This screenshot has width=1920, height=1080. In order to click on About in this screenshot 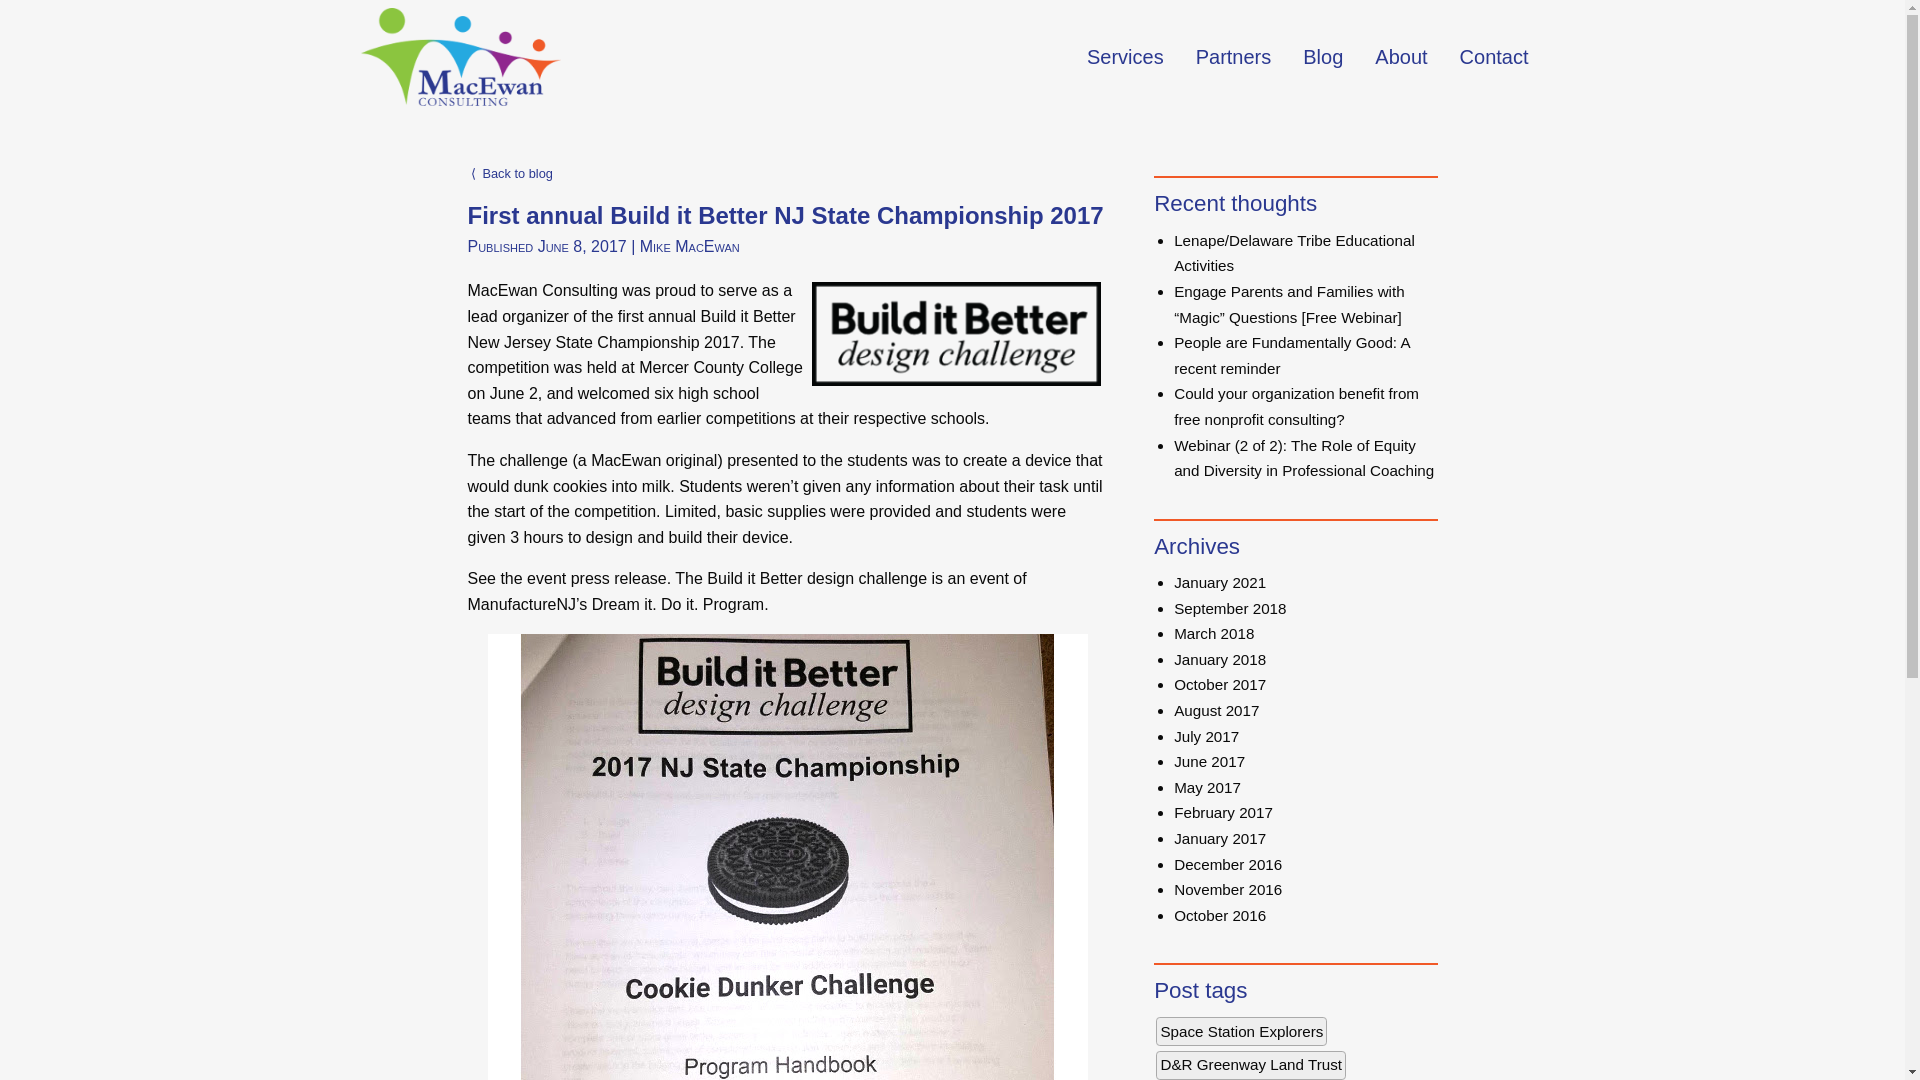, I will do `click(1401, 56)`.